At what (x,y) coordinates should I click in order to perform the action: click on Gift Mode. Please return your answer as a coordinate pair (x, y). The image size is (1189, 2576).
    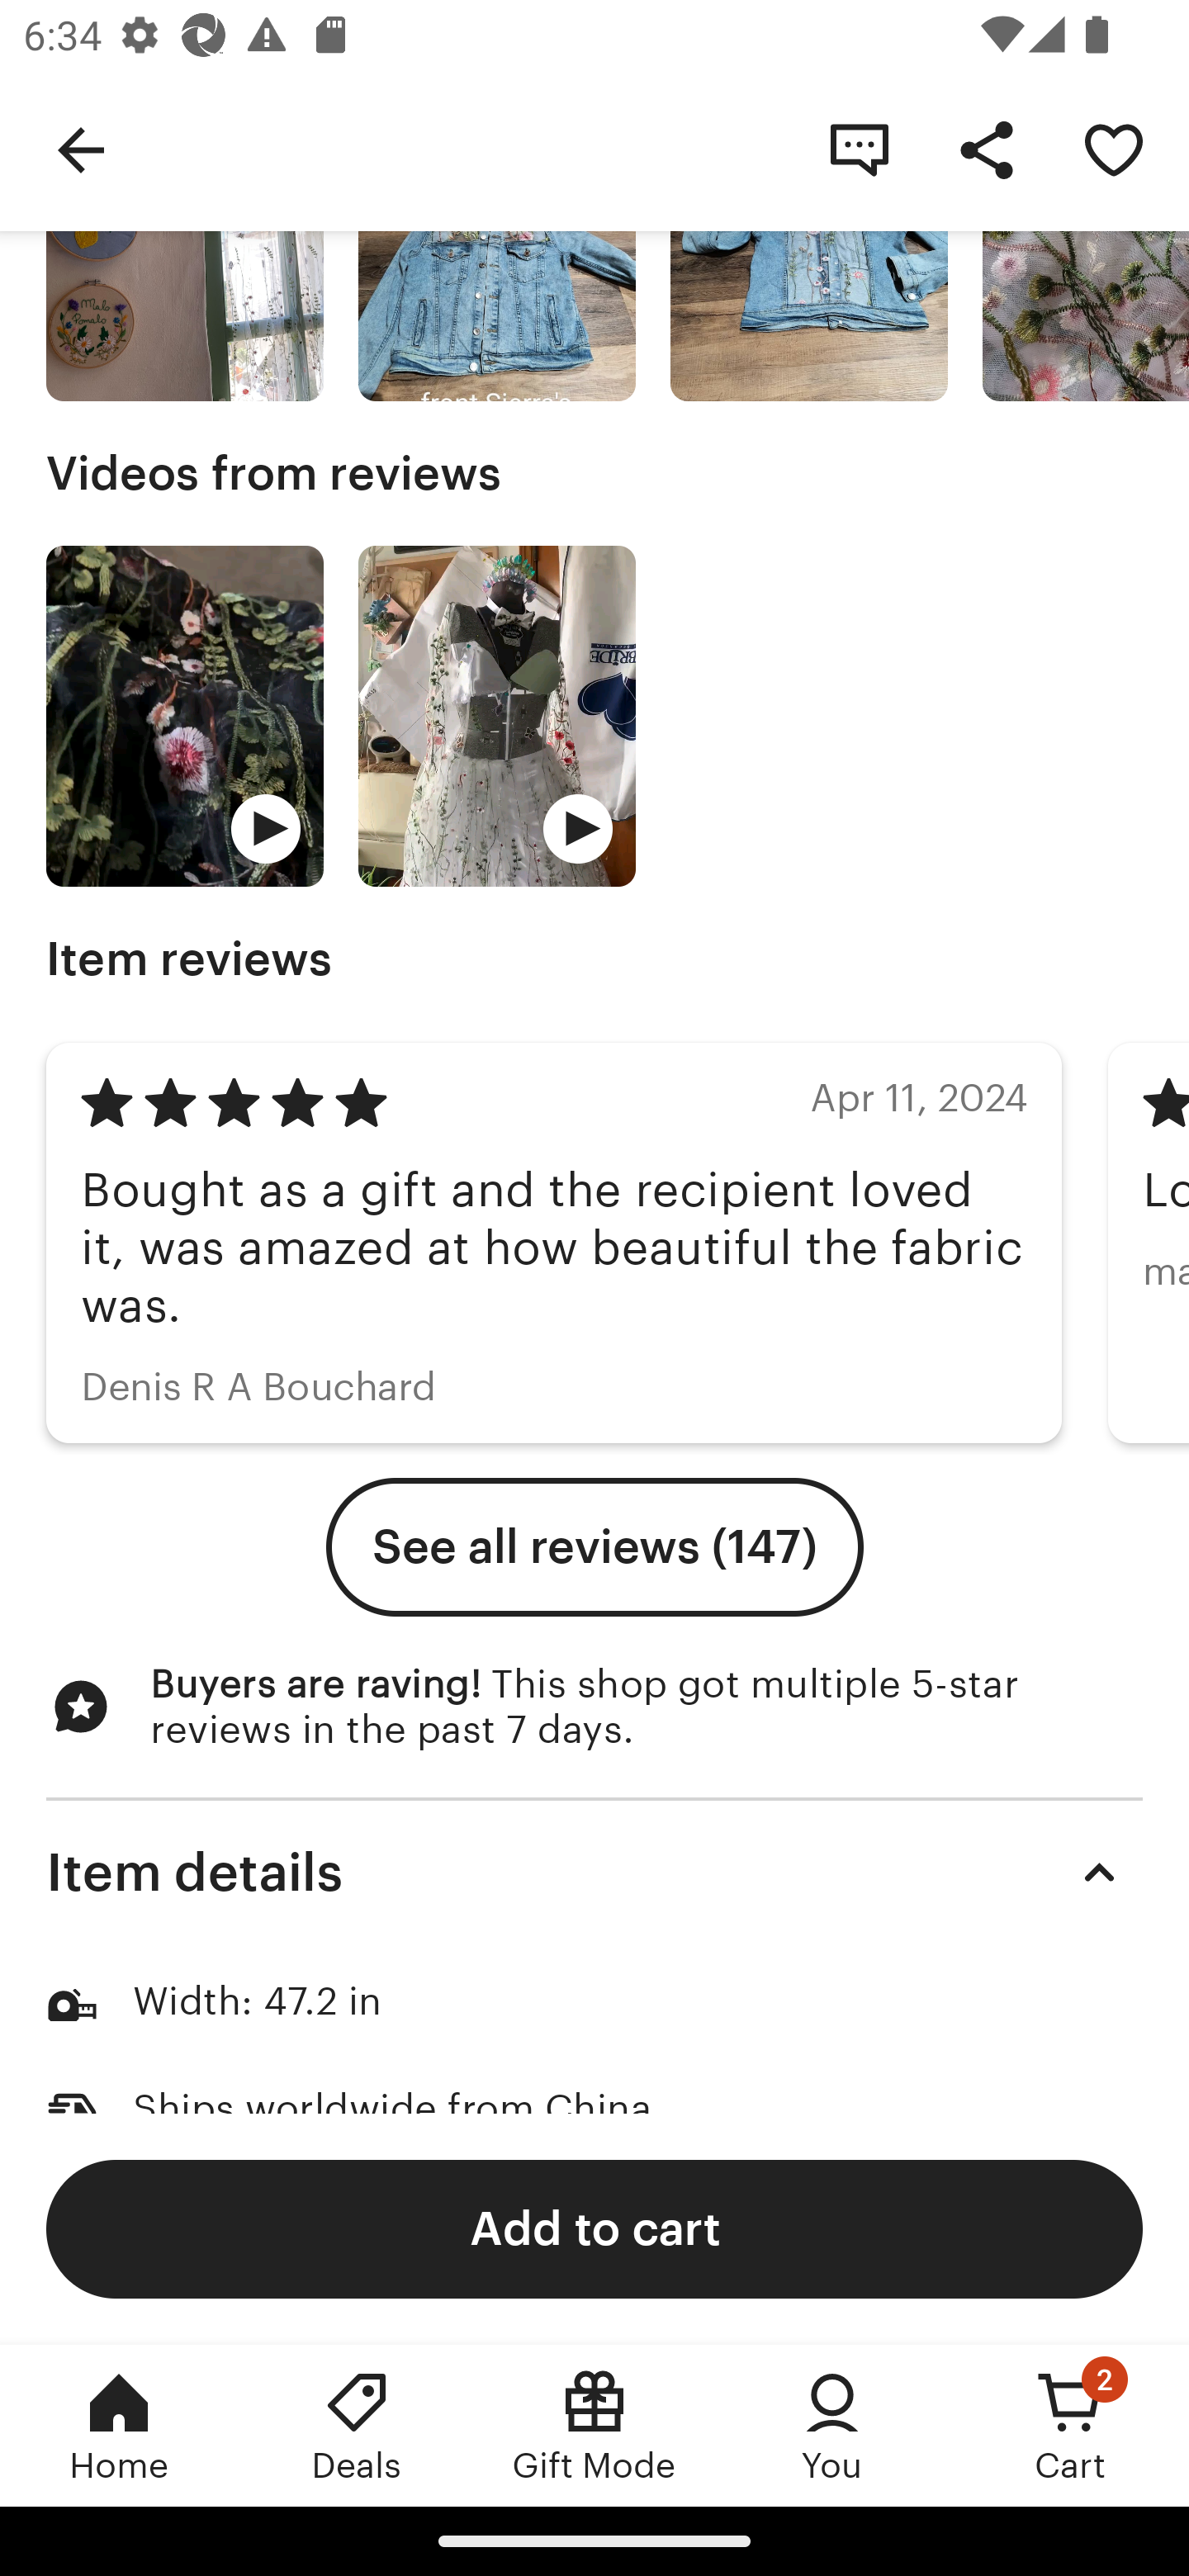
    Looking at the image, I should click on (594, 2425).